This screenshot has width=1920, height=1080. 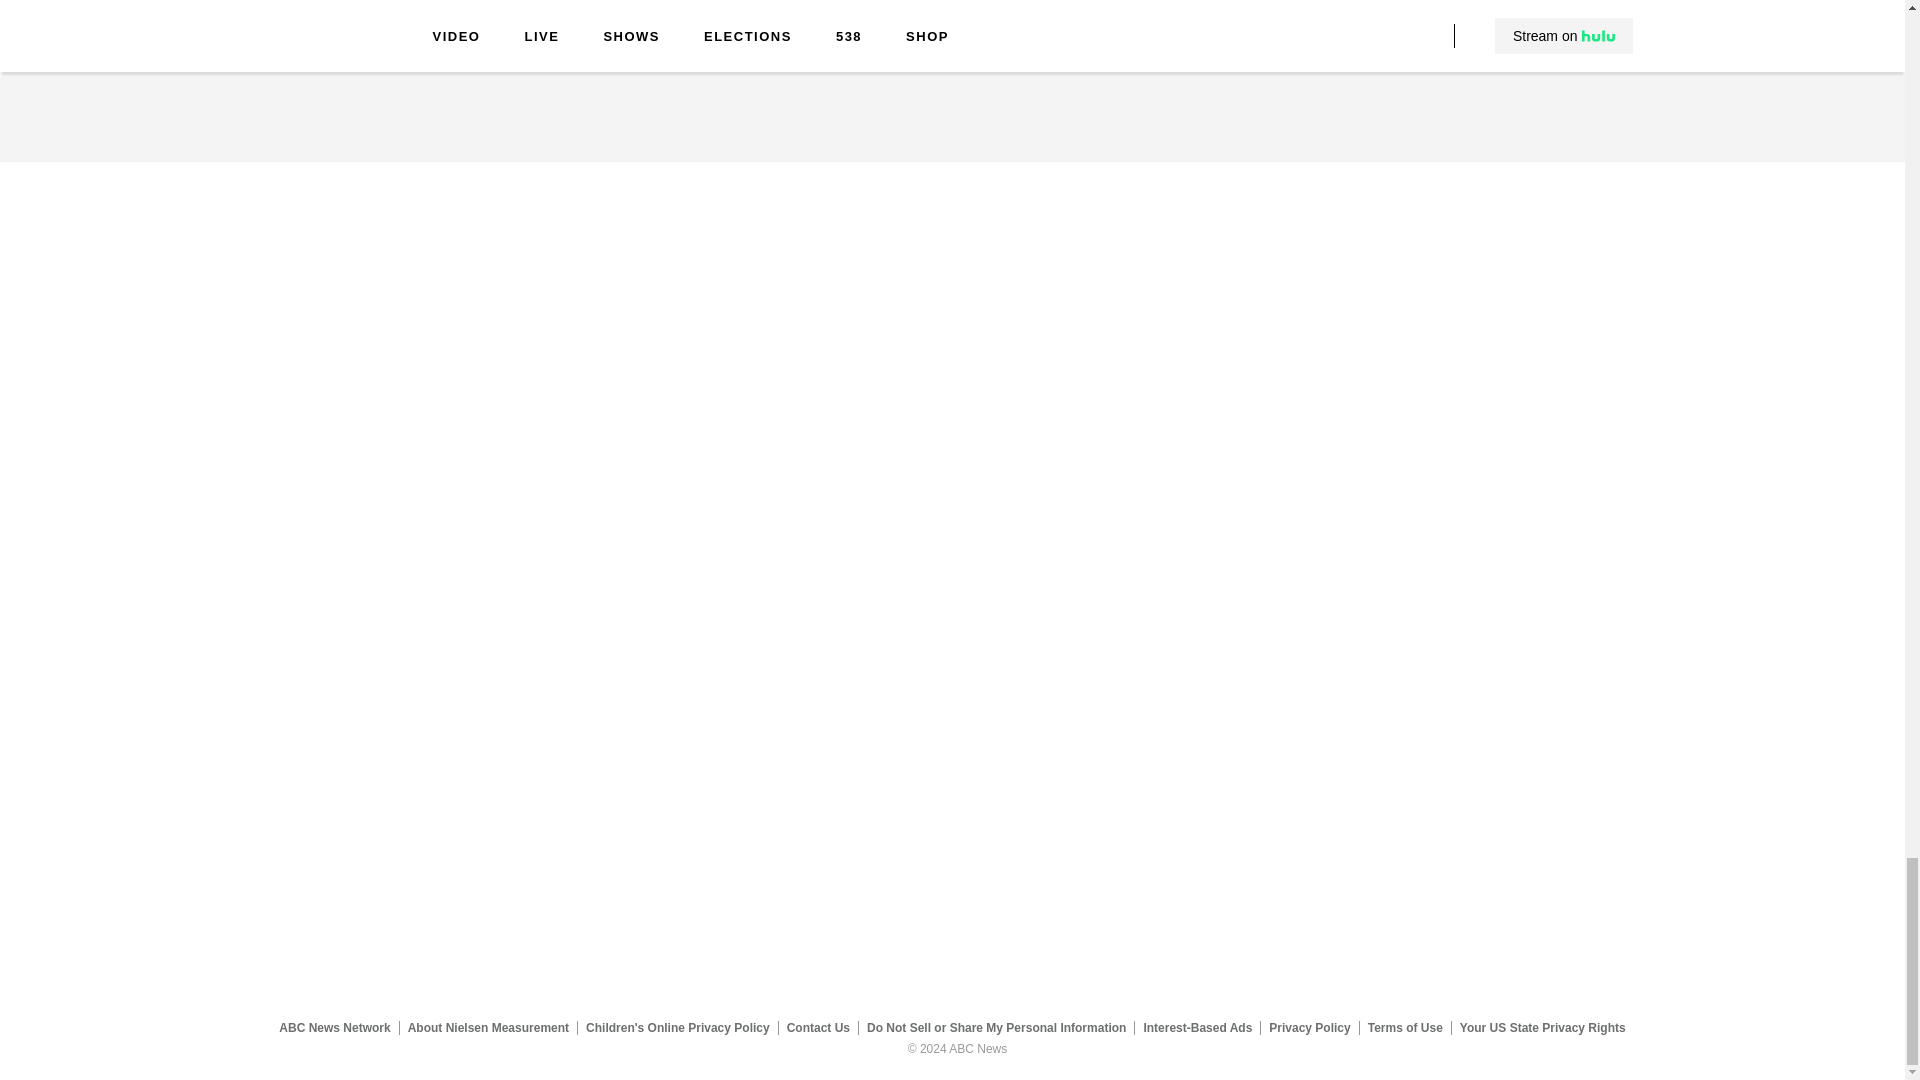 I want to click on Interest-Based Ads, so click(x=1198, y=1027).